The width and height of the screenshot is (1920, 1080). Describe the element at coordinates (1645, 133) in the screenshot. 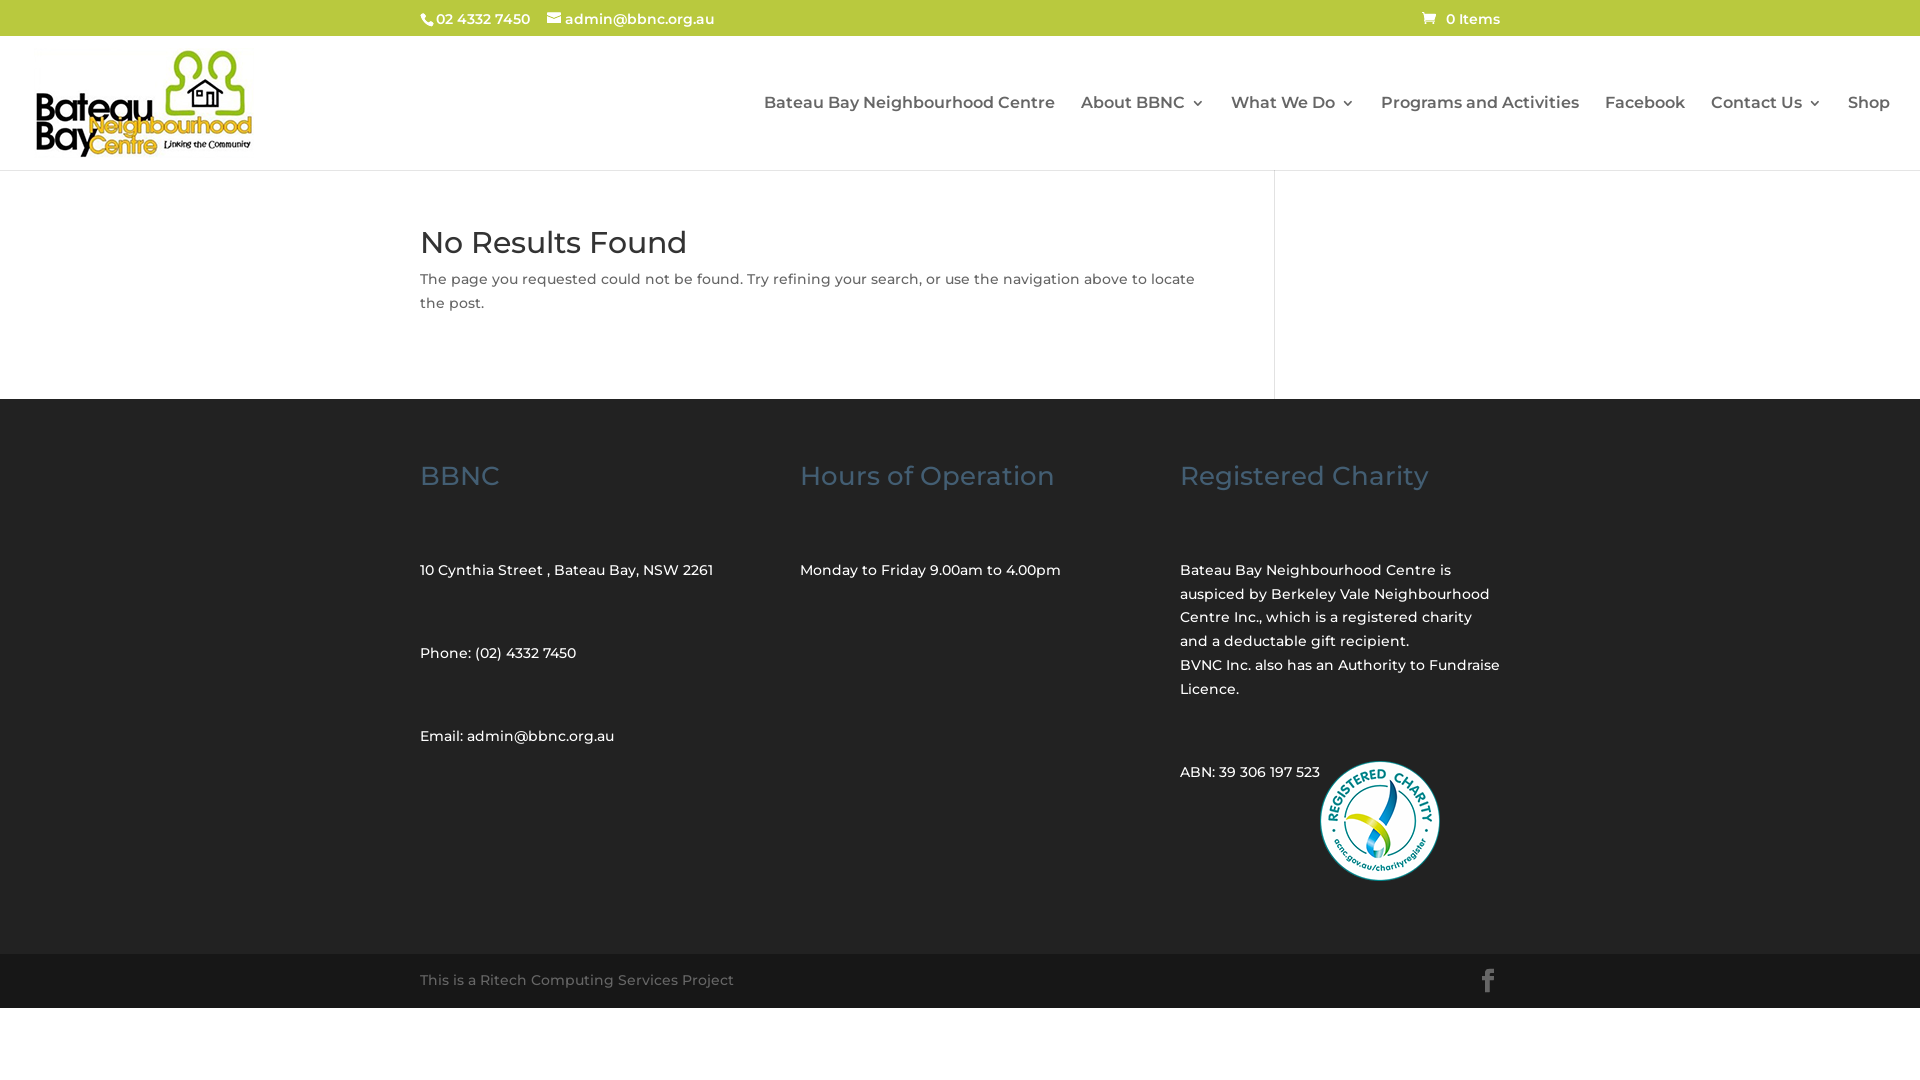

I see `Facebook` at that location.